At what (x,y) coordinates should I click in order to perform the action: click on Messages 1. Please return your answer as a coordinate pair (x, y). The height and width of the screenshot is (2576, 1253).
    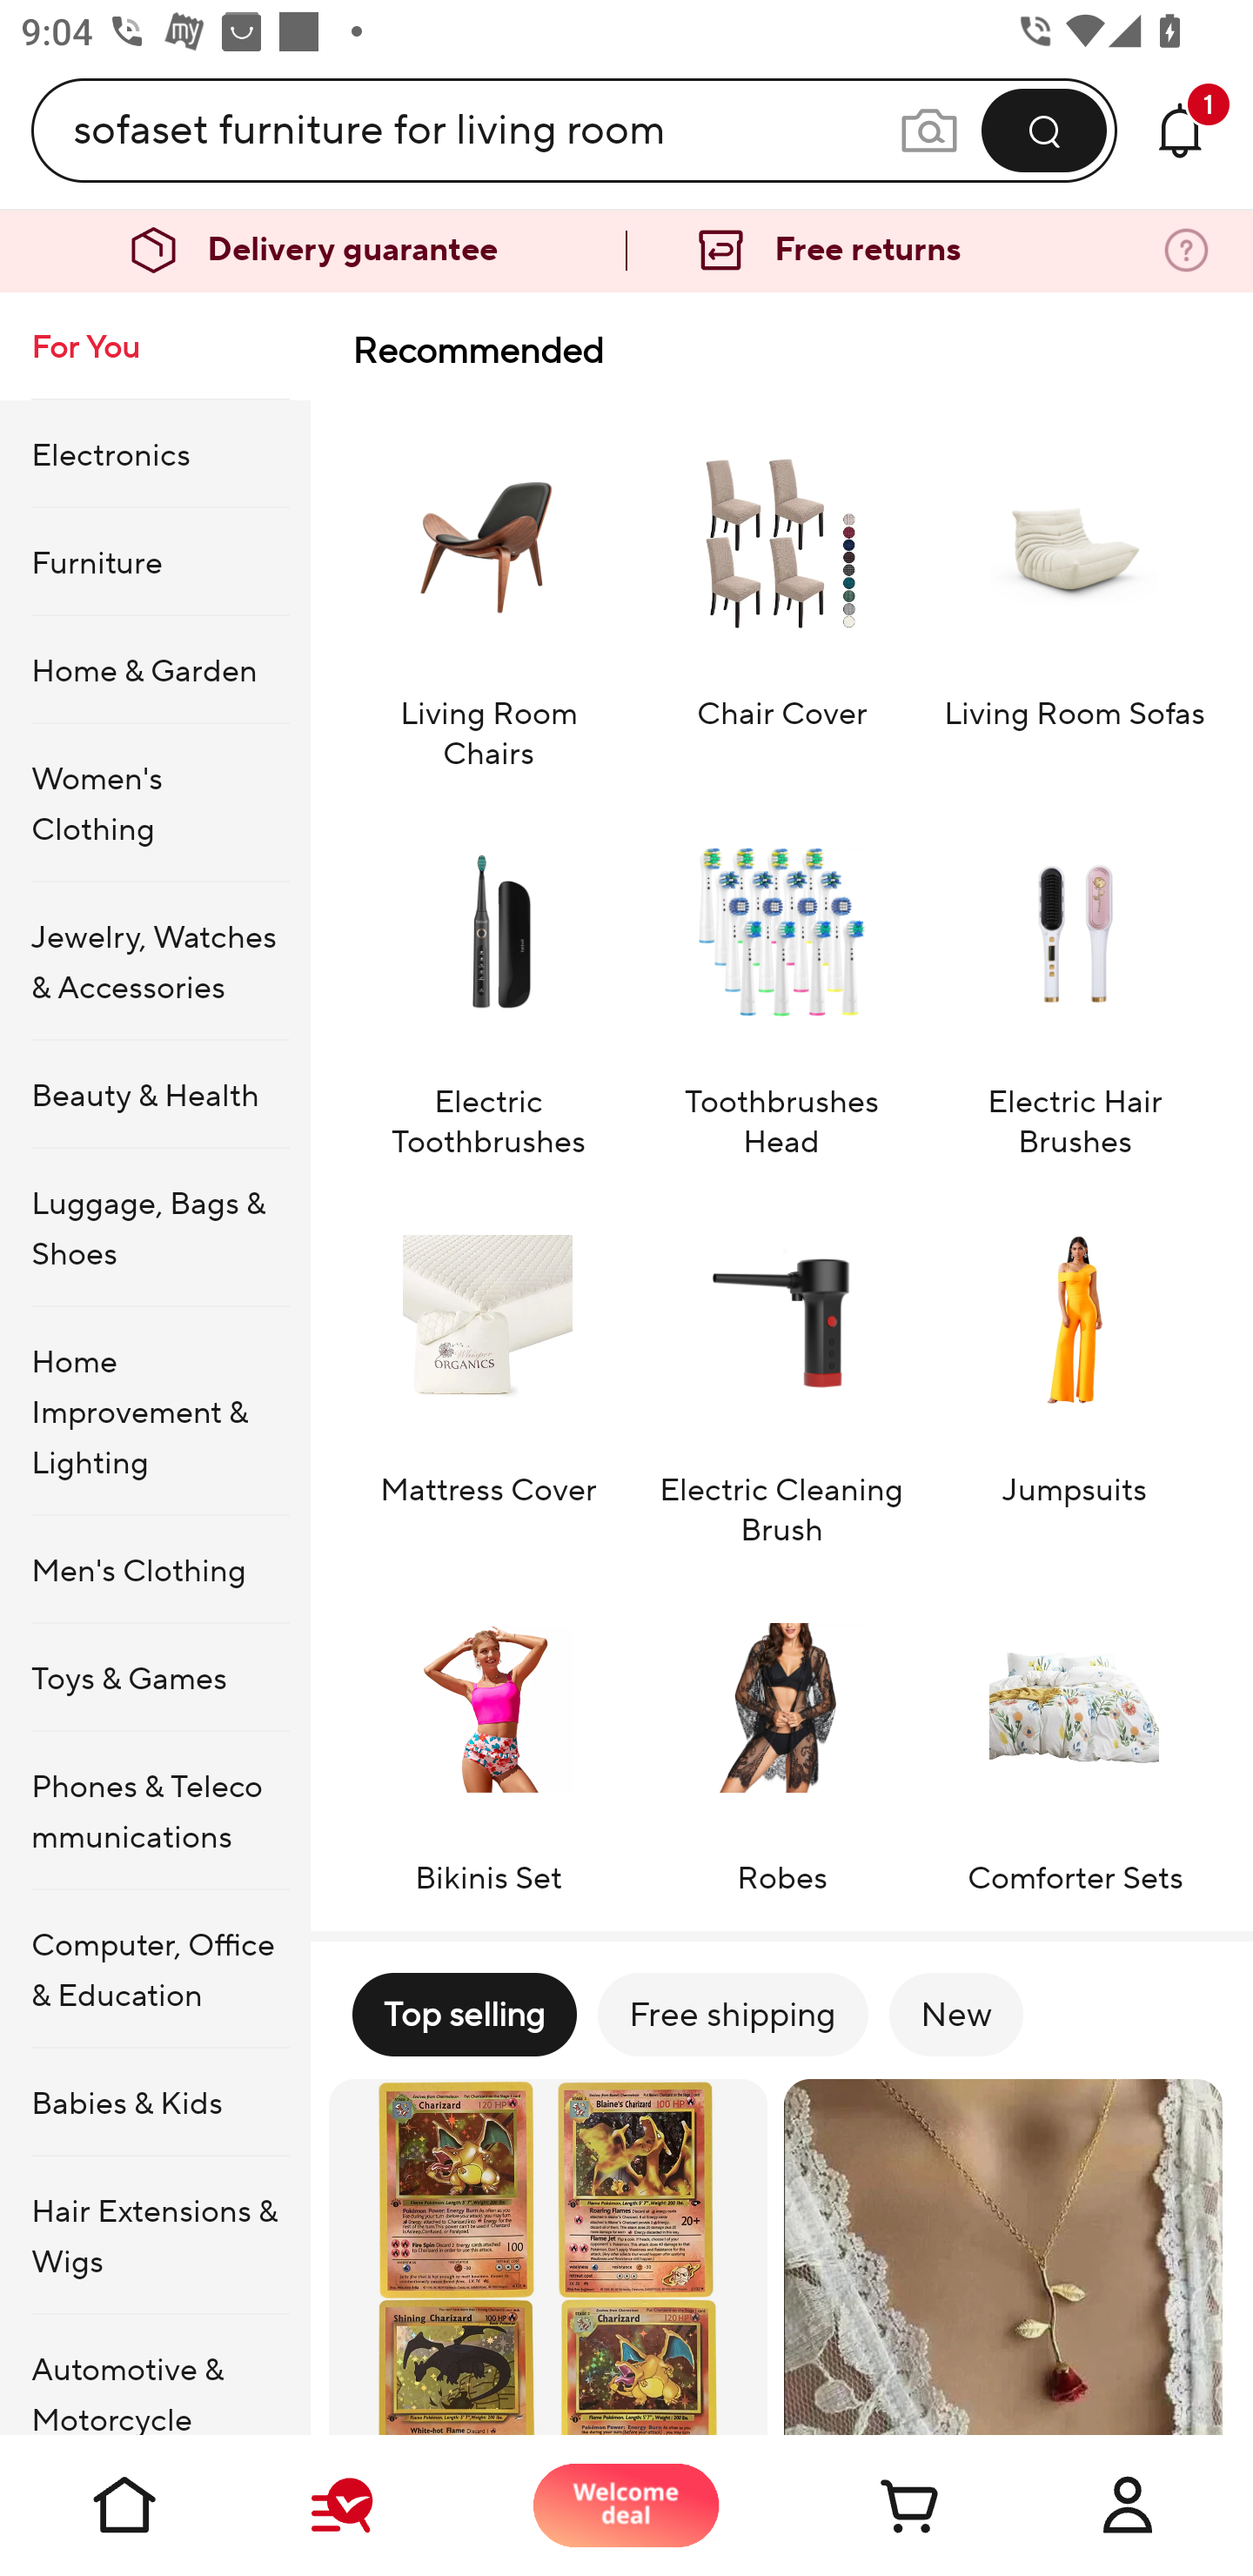
    Looking at the image, I should click on (1180, 130).